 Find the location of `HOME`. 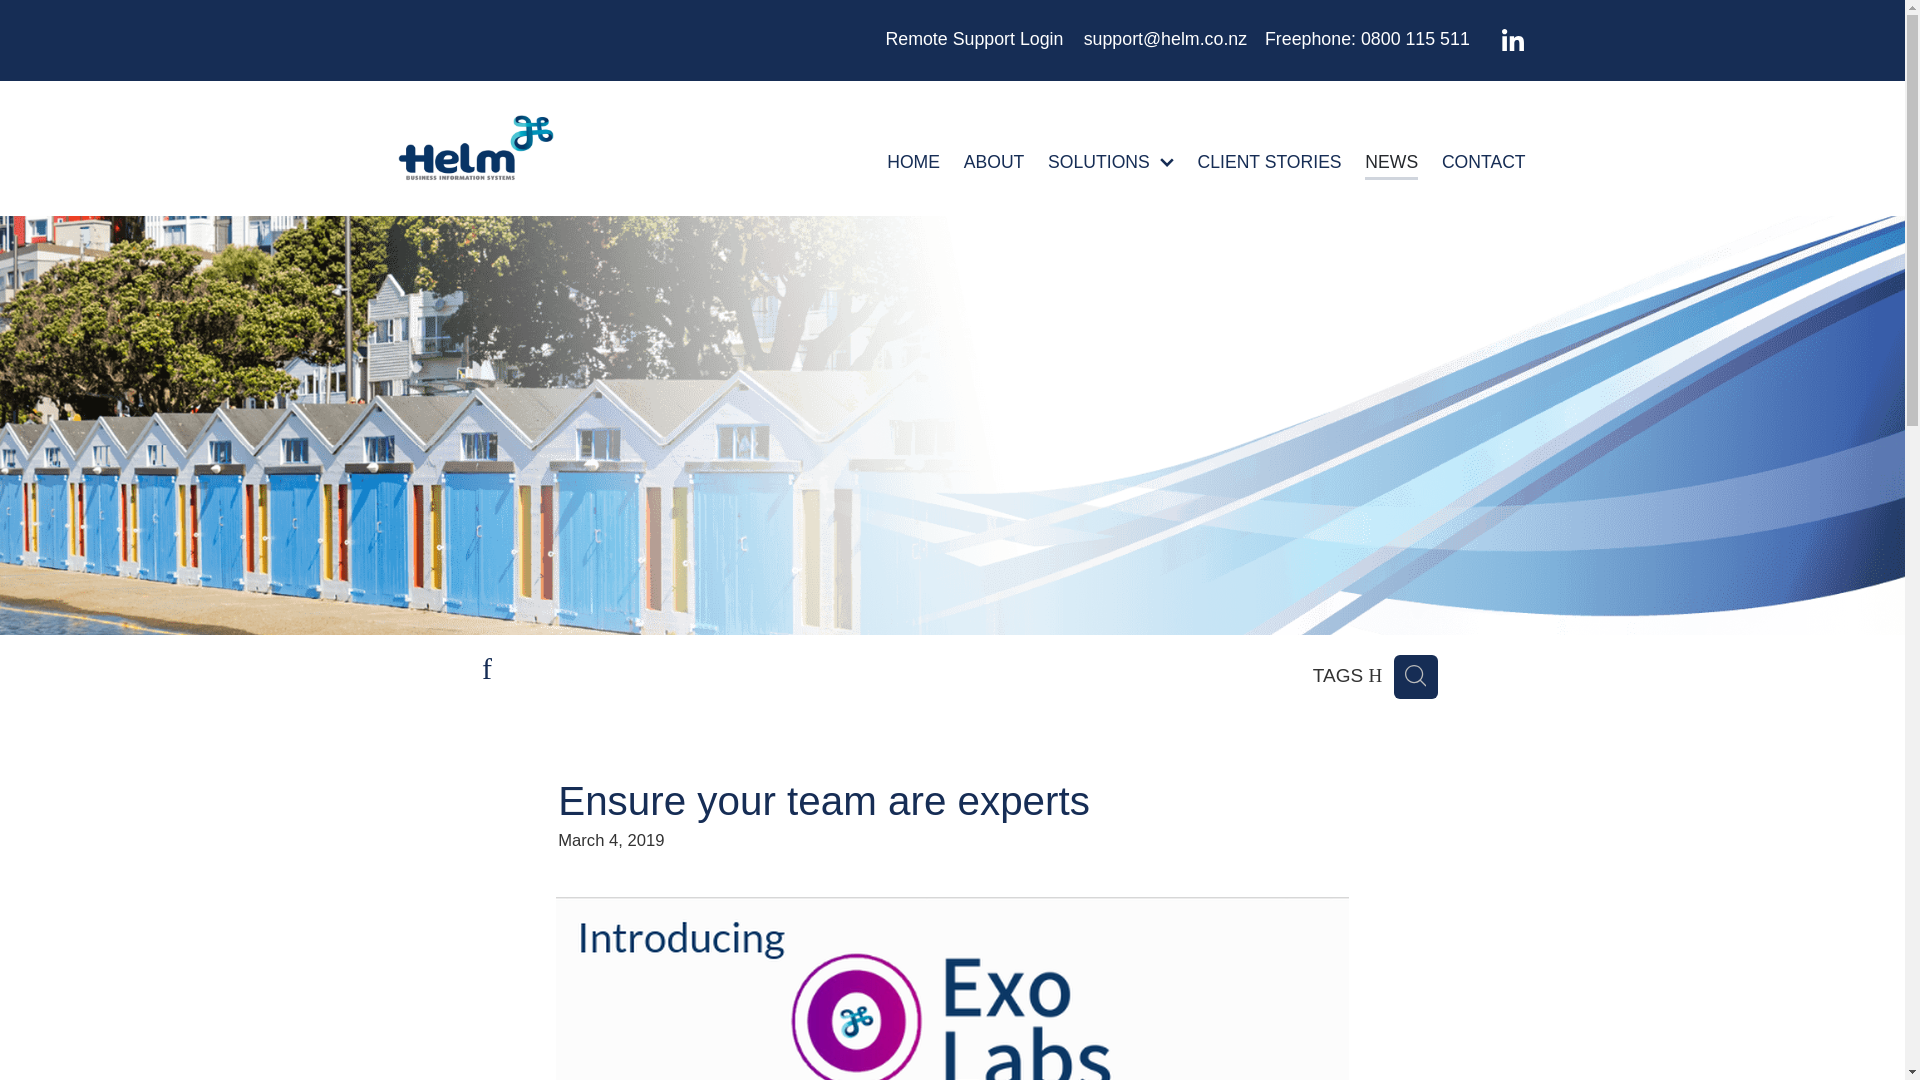

HOME is located at coordinates (914, 162).